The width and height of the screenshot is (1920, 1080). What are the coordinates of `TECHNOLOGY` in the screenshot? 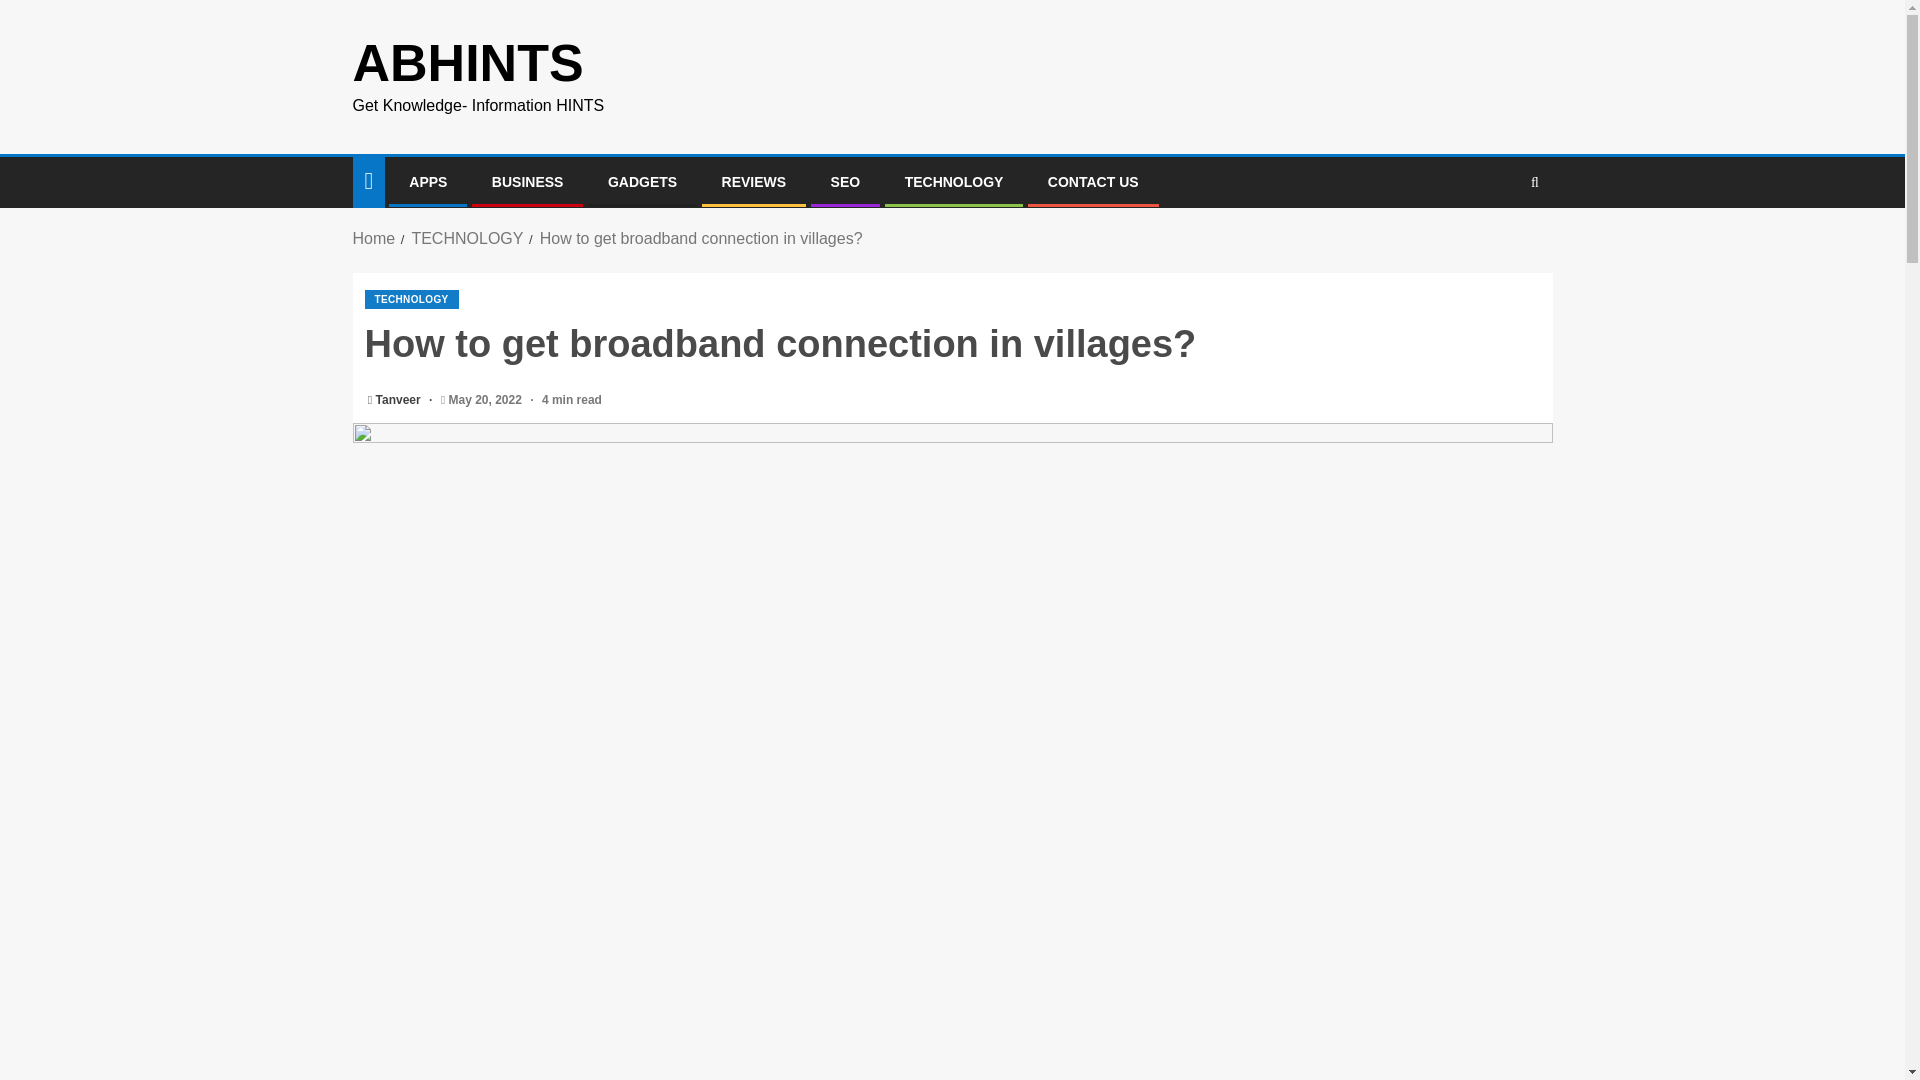 It's located at (466, 238).